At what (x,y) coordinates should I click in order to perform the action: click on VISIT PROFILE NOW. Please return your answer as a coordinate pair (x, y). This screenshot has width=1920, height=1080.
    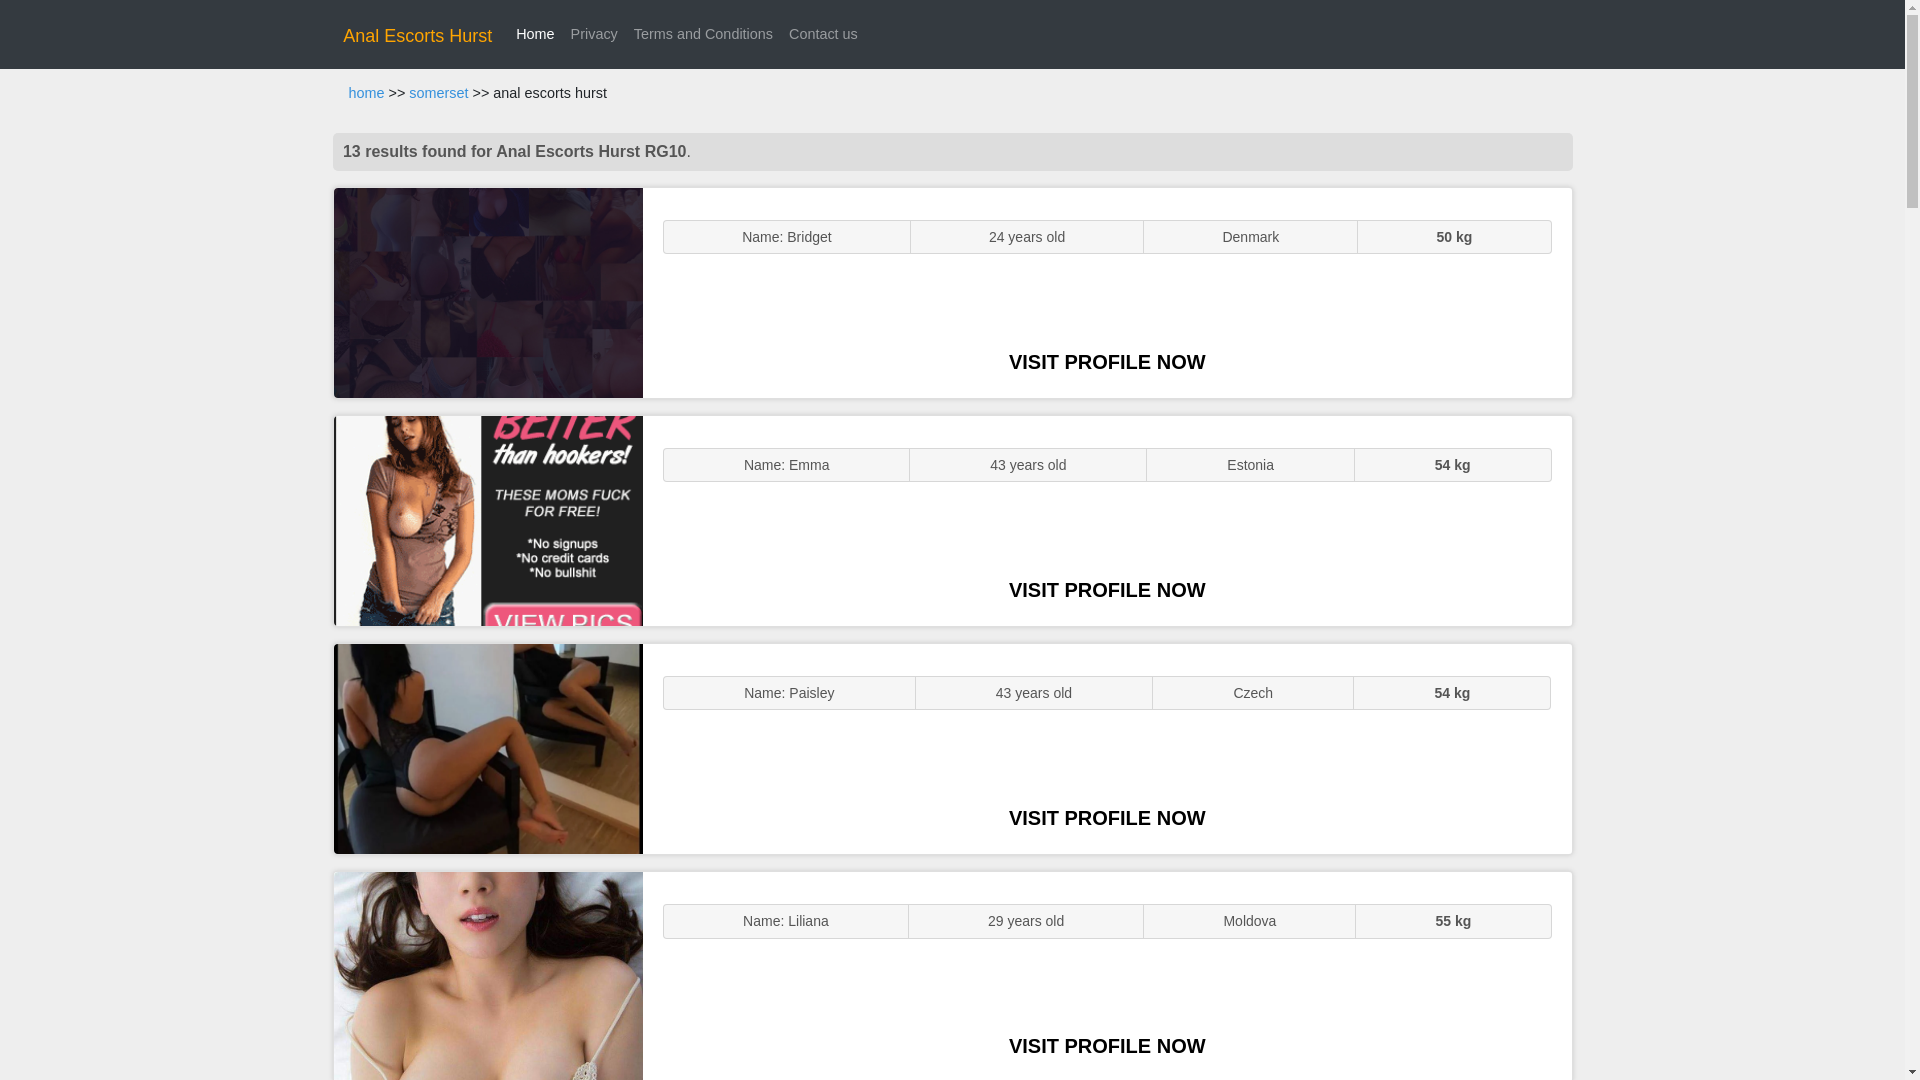
    Looking at the image, I should click on (1107, 362).